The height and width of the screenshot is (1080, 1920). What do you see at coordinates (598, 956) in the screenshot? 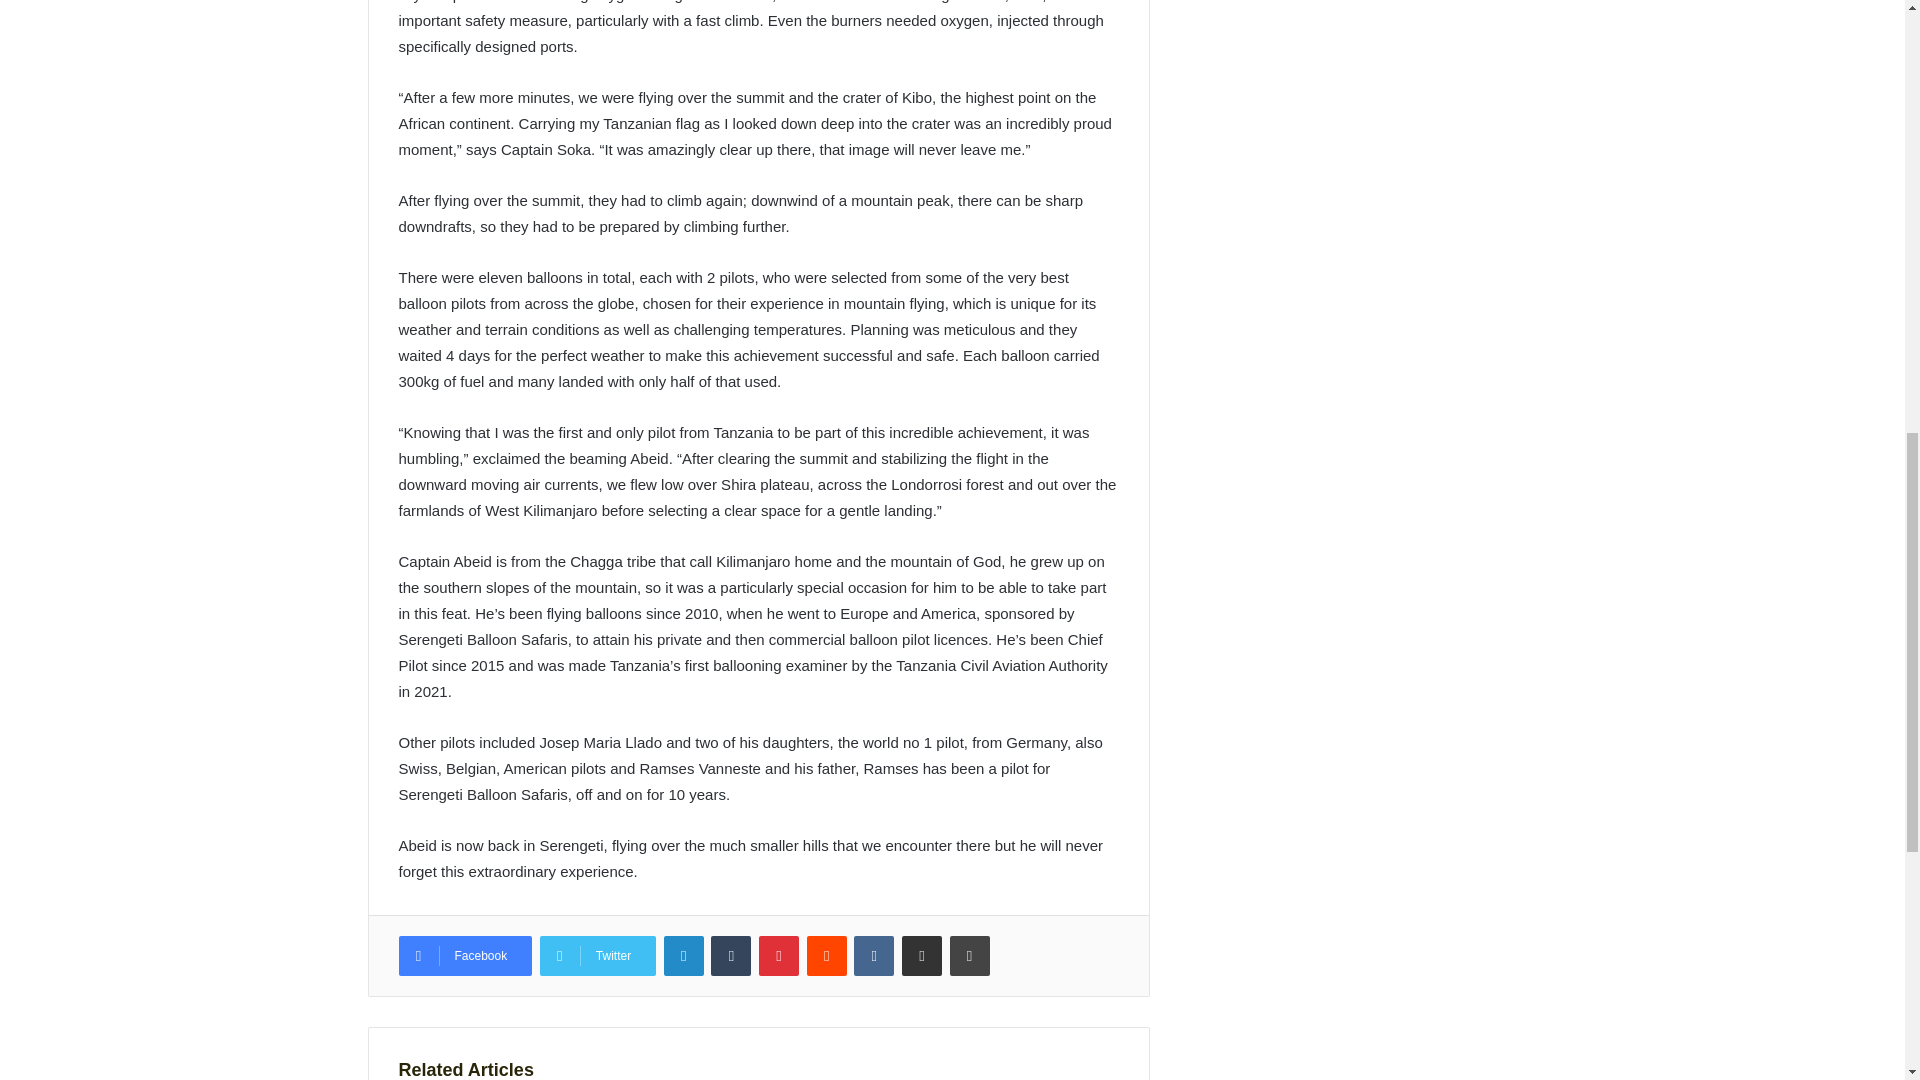
I see `Twitter` at bounding box center [598, 956].